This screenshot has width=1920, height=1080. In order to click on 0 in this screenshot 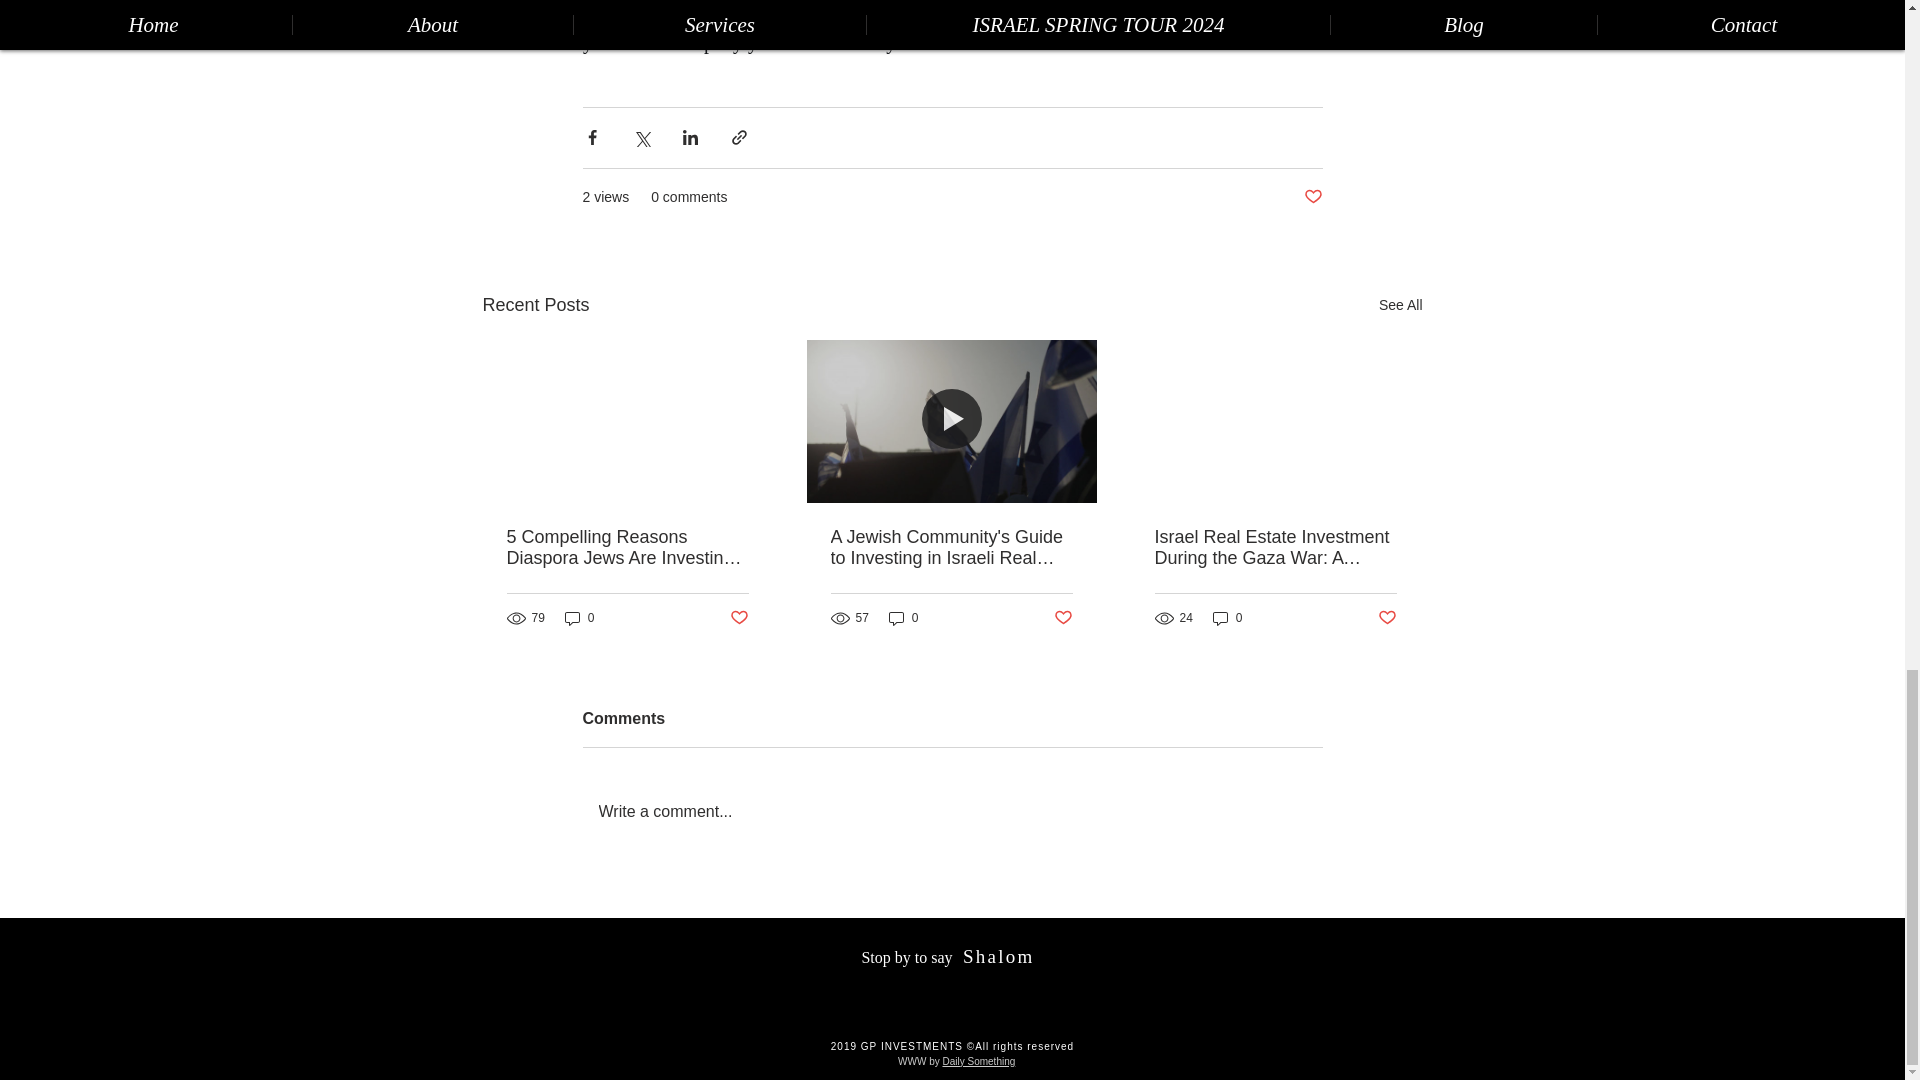, I will do `click(904, 618)`.